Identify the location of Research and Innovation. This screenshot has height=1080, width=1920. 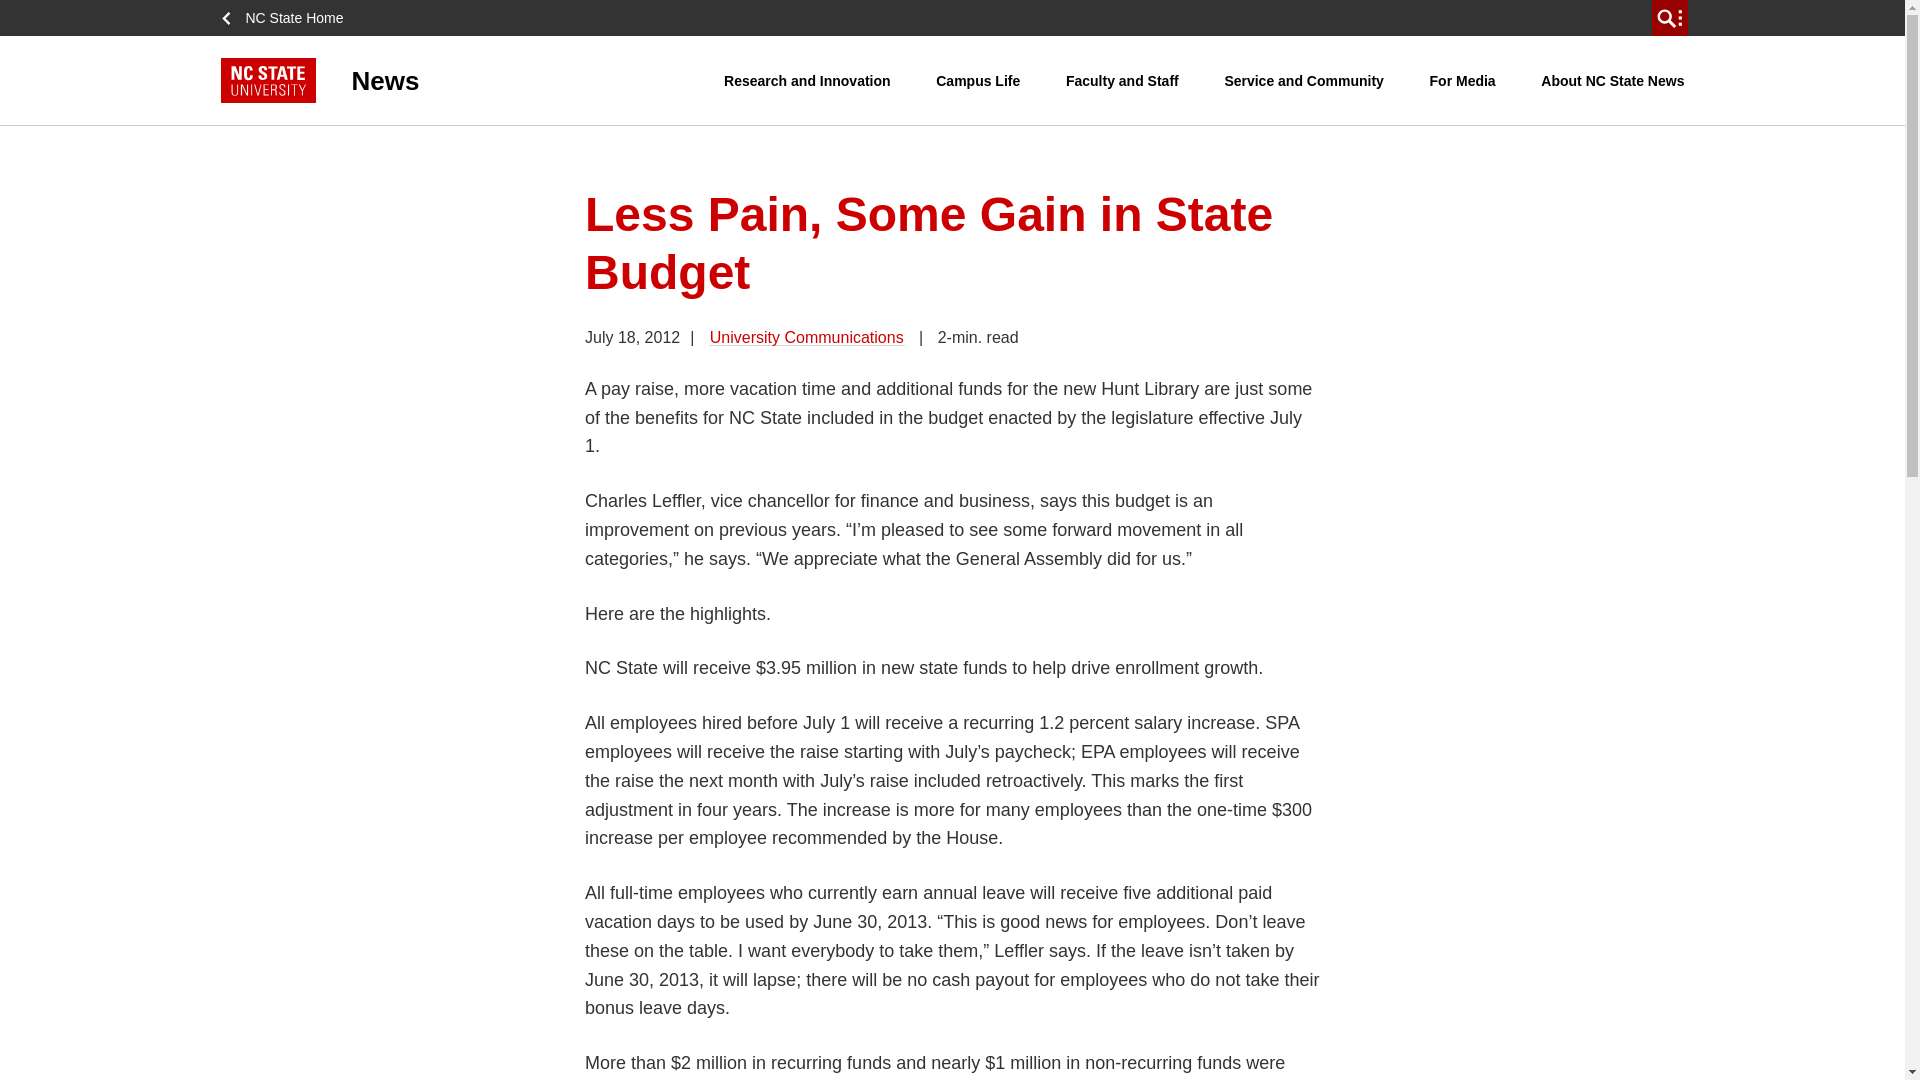
(806, 80).